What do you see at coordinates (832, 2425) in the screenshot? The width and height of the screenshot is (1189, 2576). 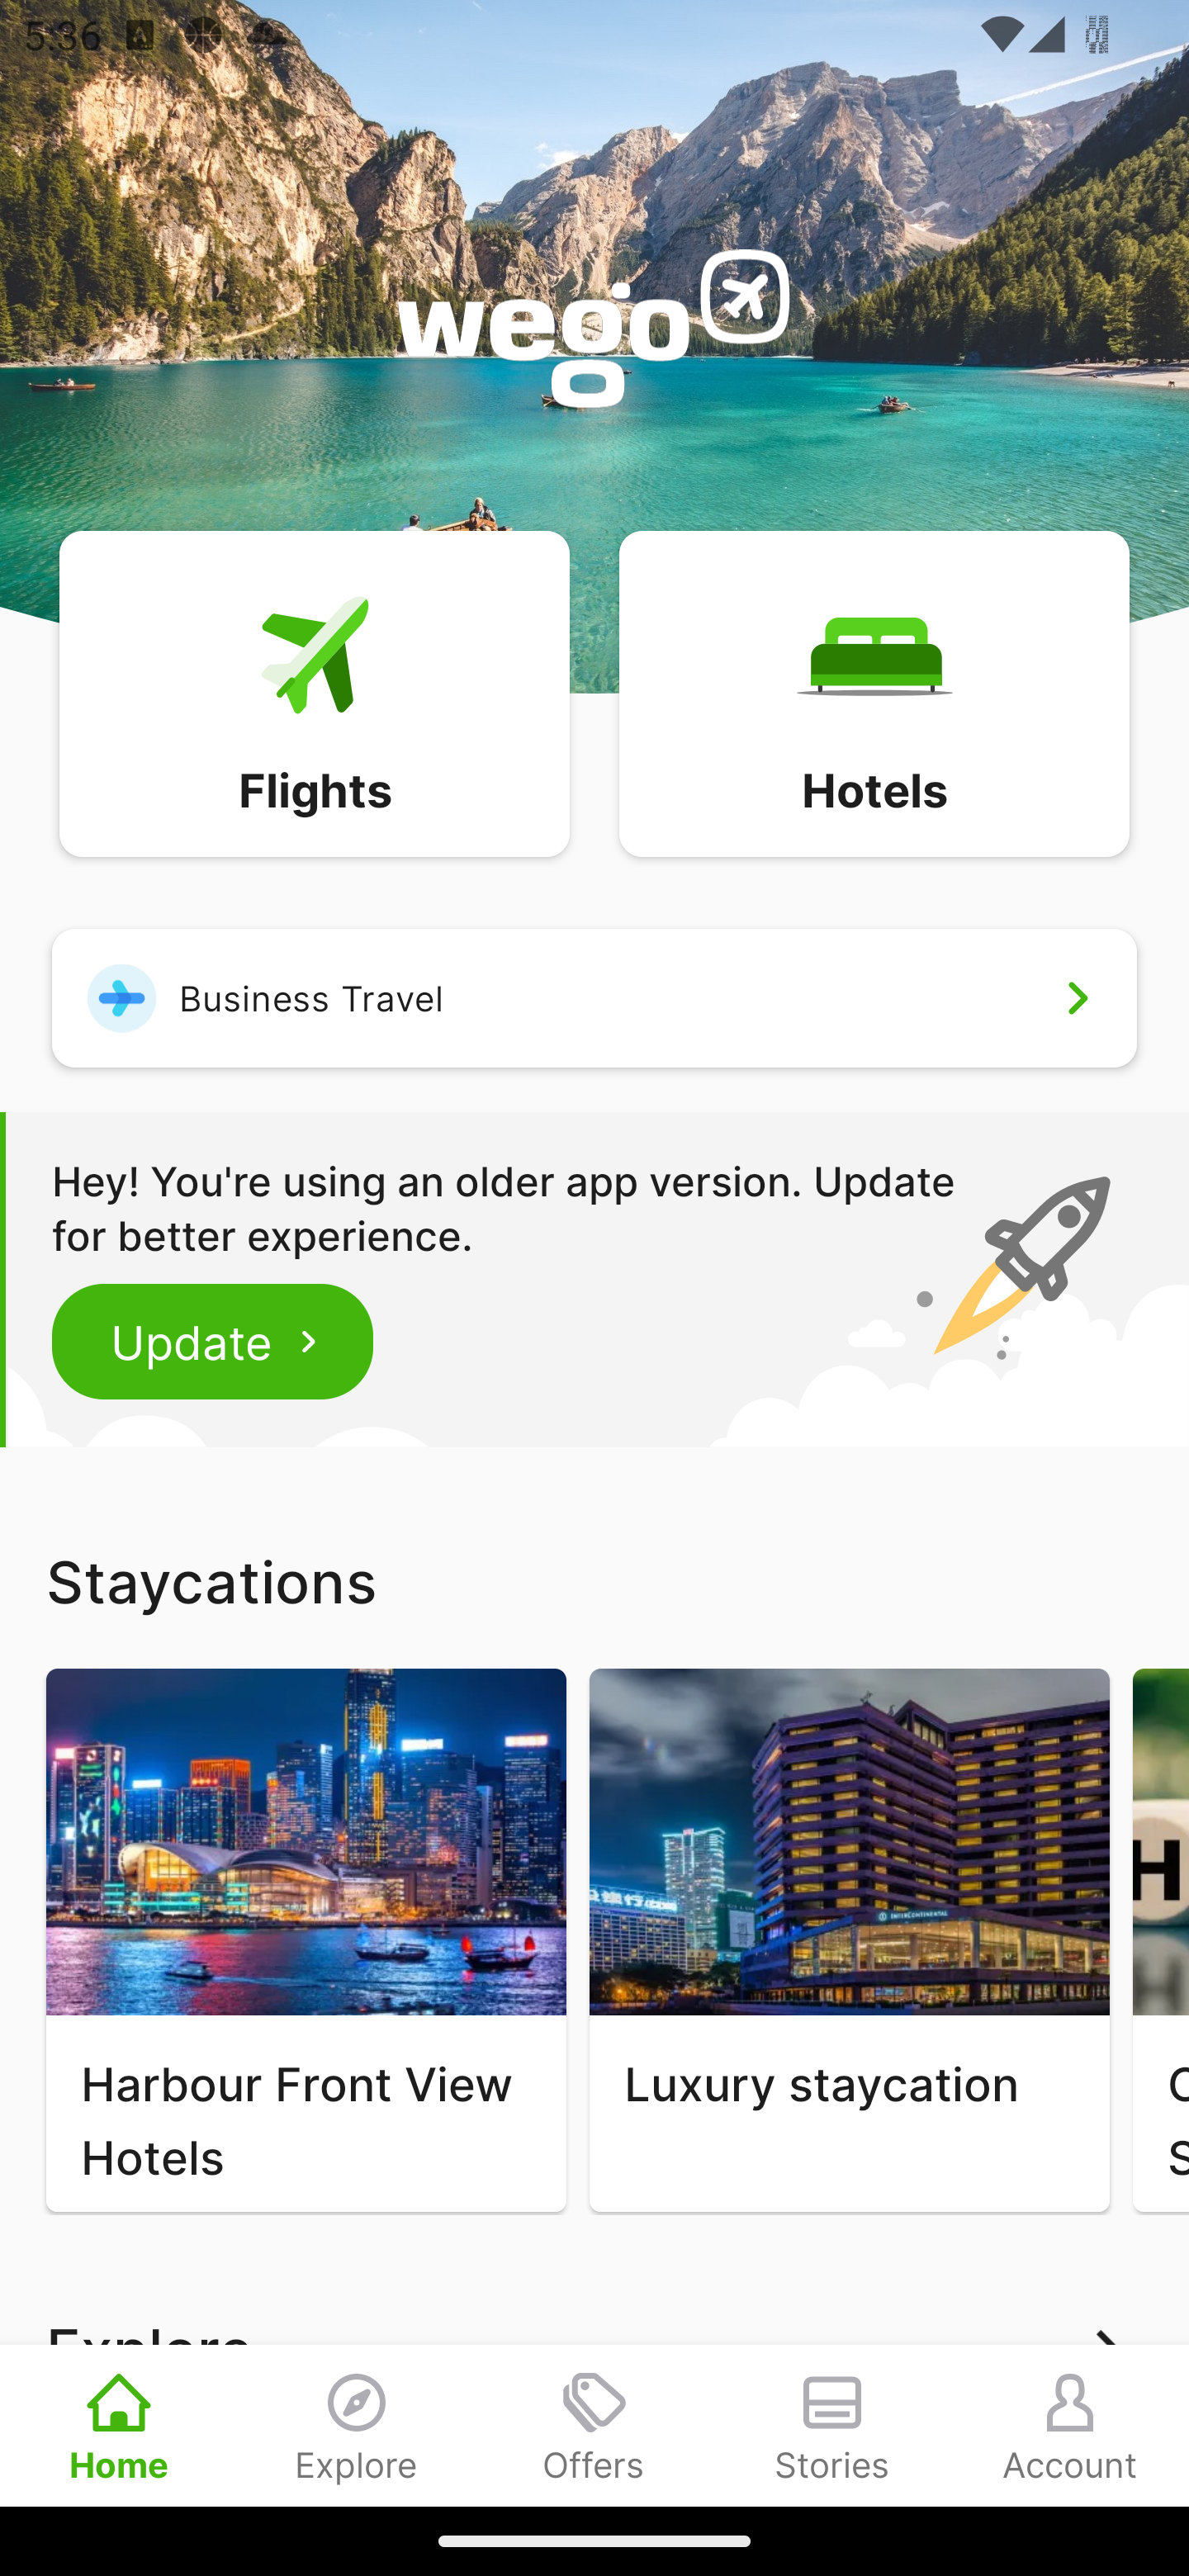 I see `Stories` at bounding box center [832, 2425].